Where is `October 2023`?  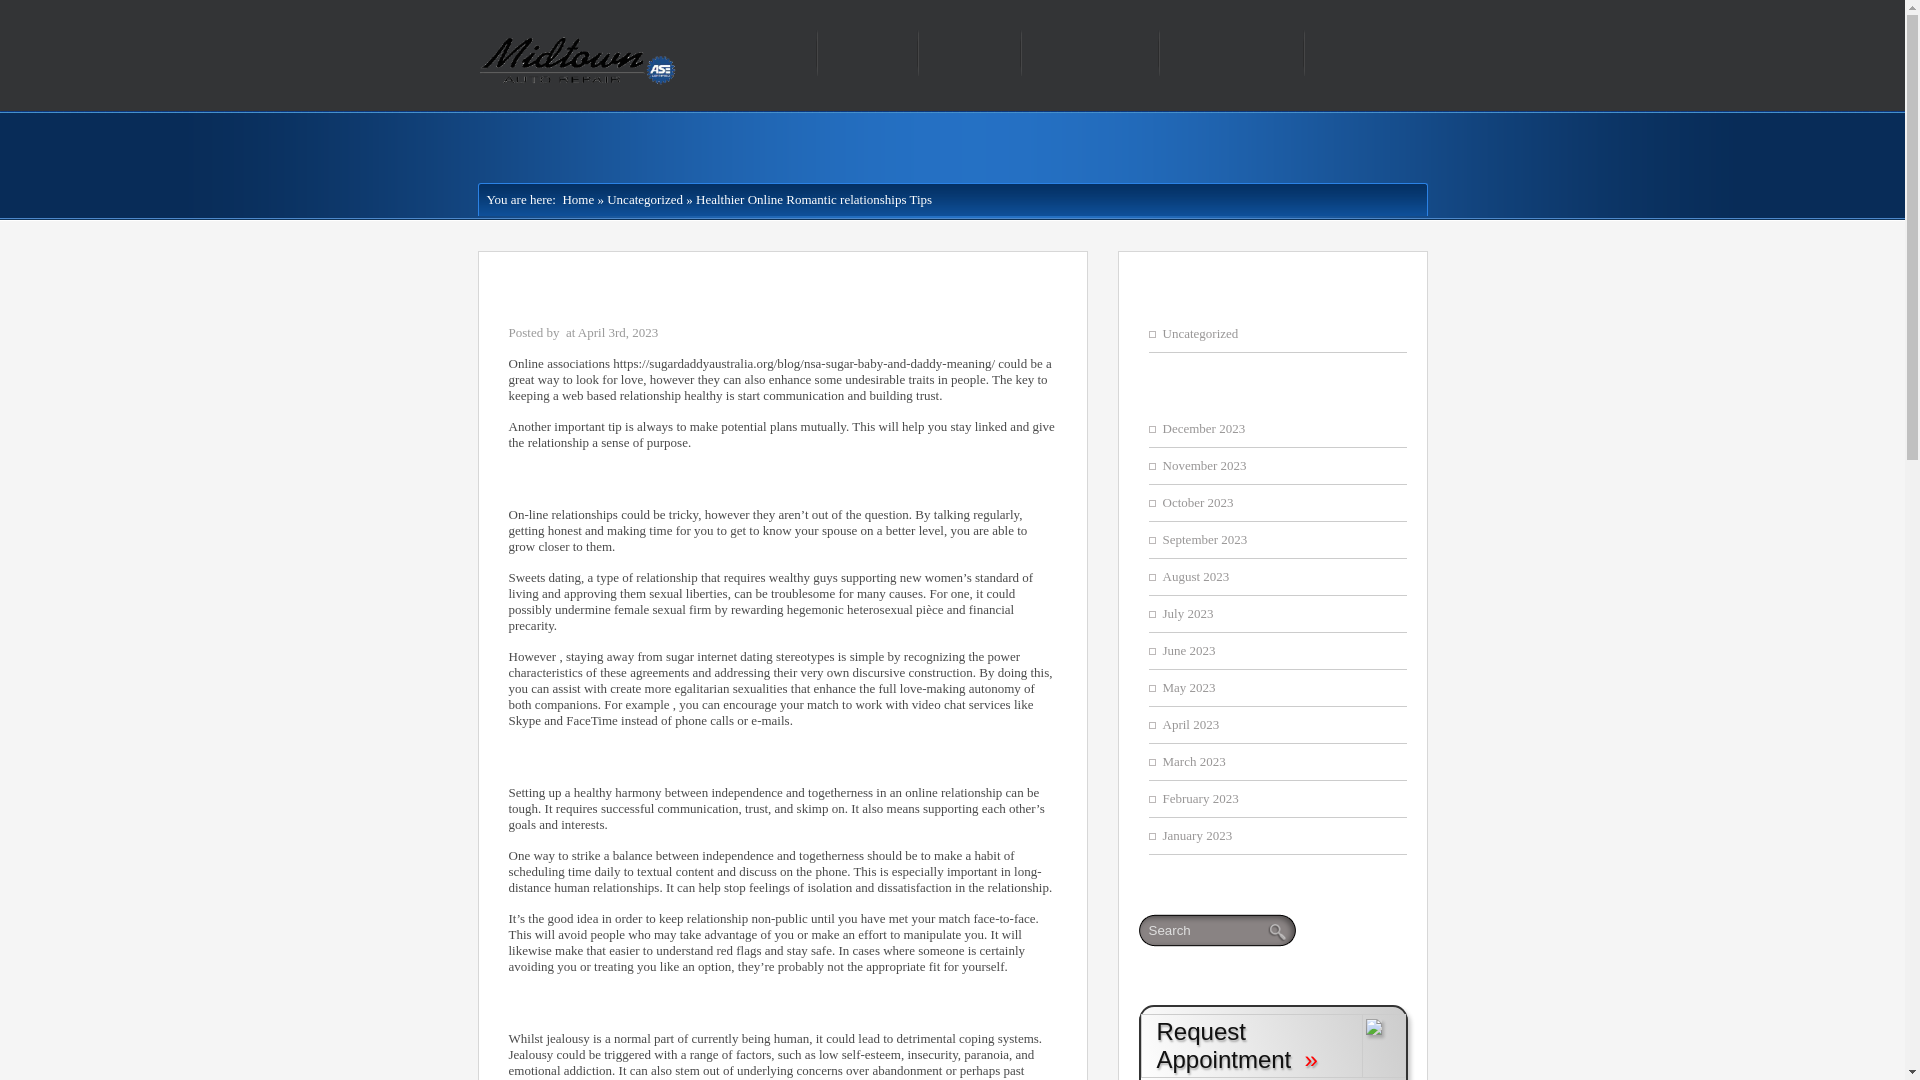
October 2023 is located at coordinates (1196, 502).